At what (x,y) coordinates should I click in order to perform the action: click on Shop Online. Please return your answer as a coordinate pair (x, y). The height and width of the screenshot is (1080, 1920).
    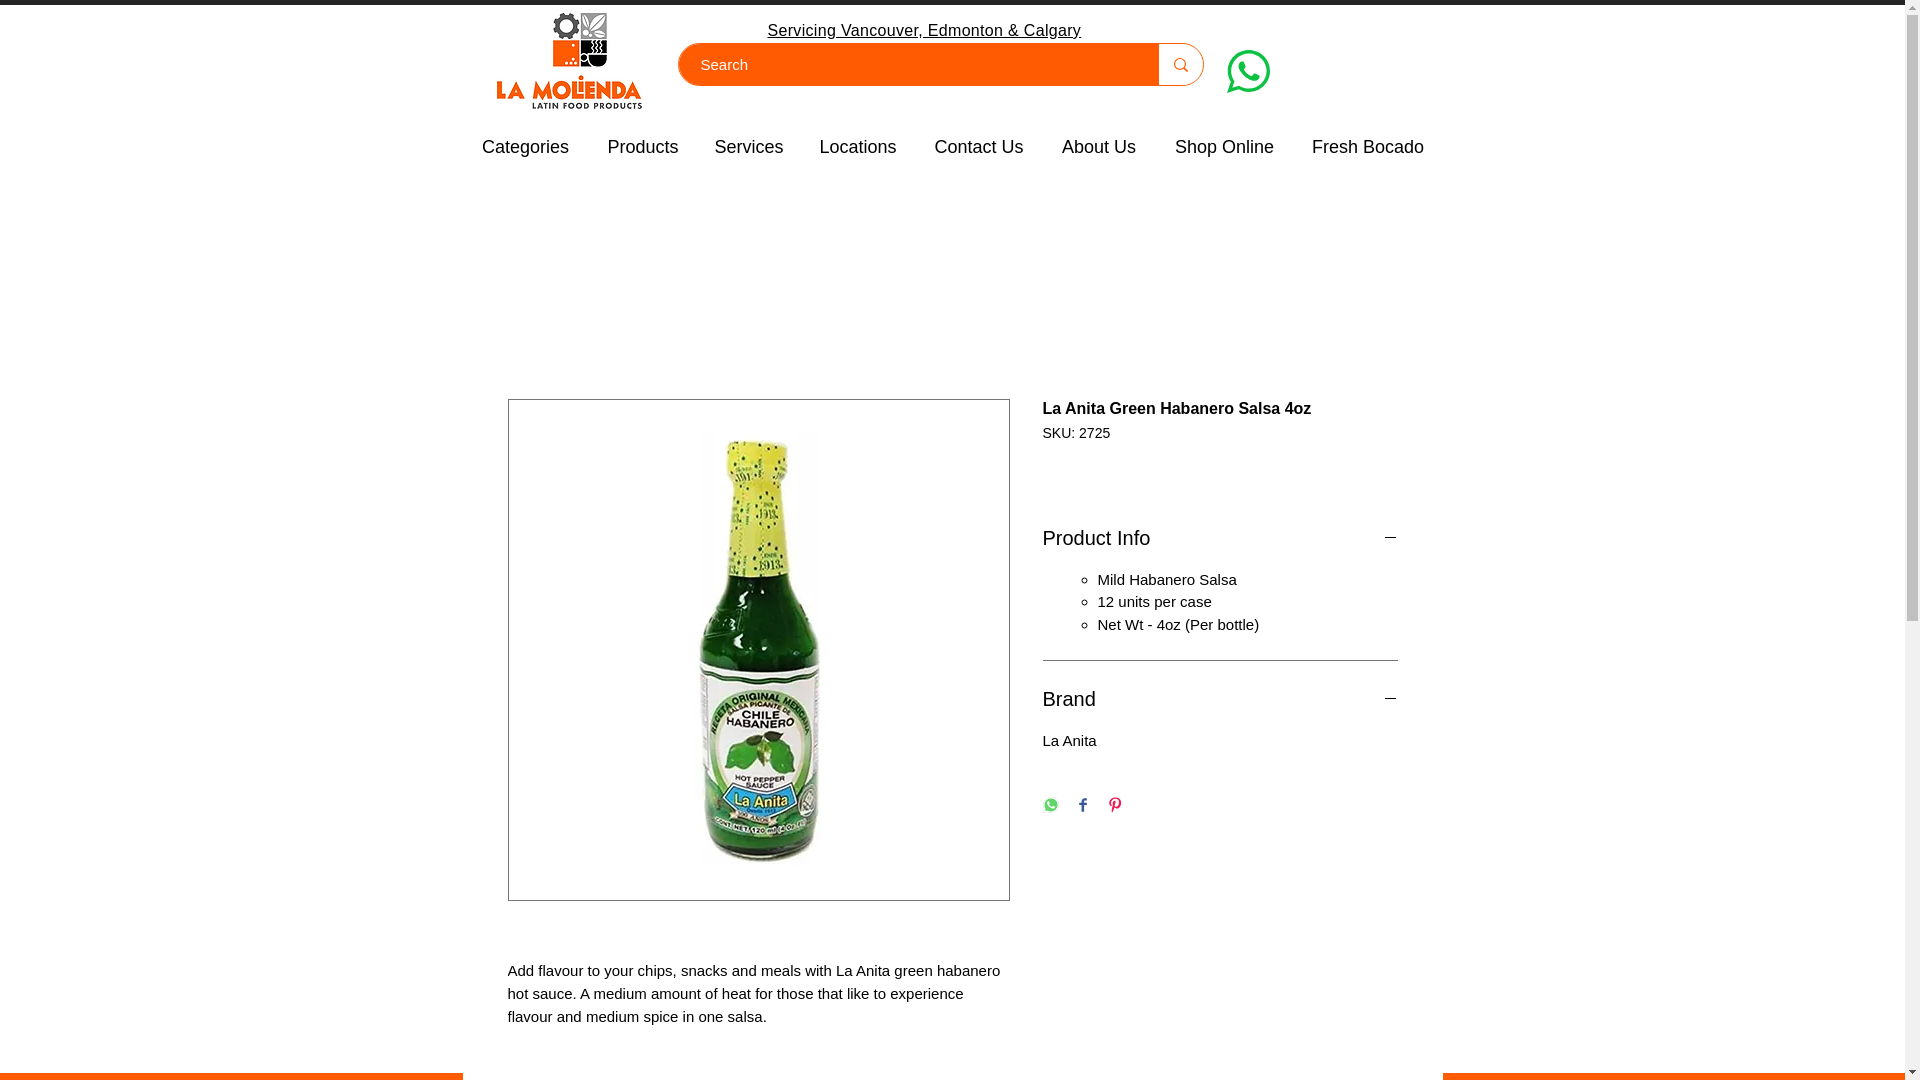
    Looking at the image, I should click on (1224, 146).